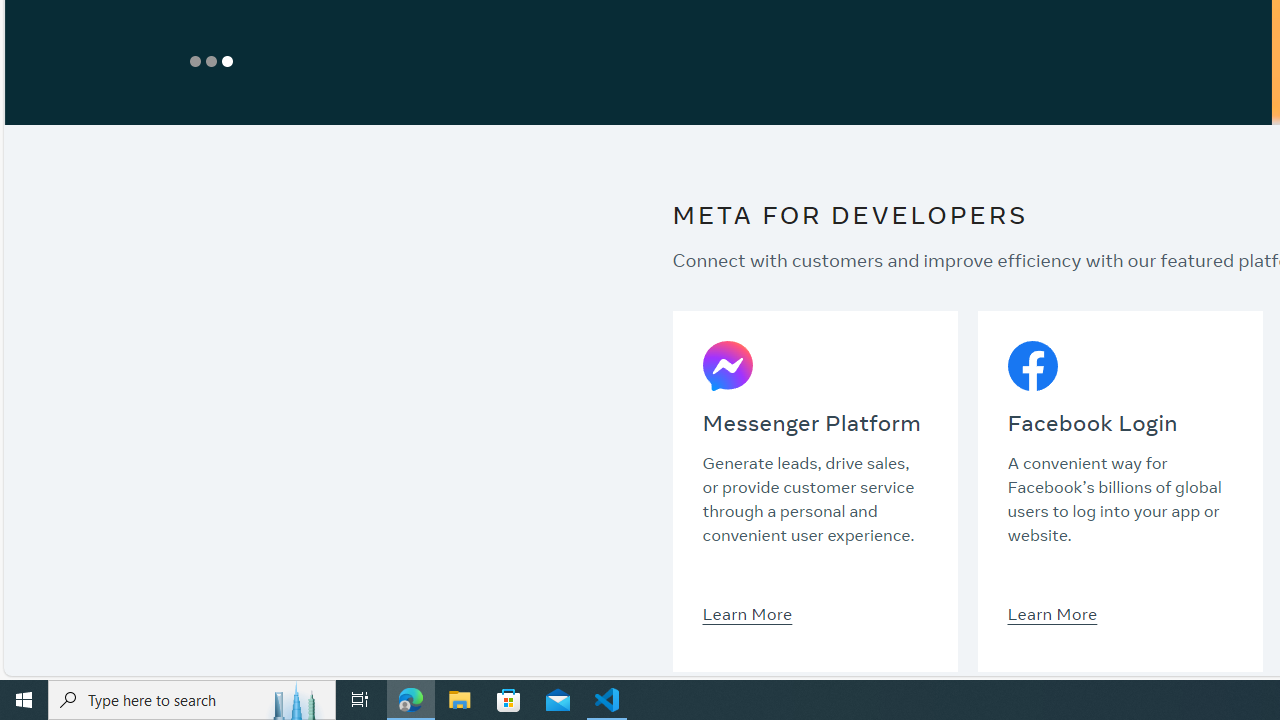 This screenshot has height=720, width=1280. What do you see at coordinates (194, 61) in the screenshot?
I see `Show Slide 1` at bounding box center [194, 61].